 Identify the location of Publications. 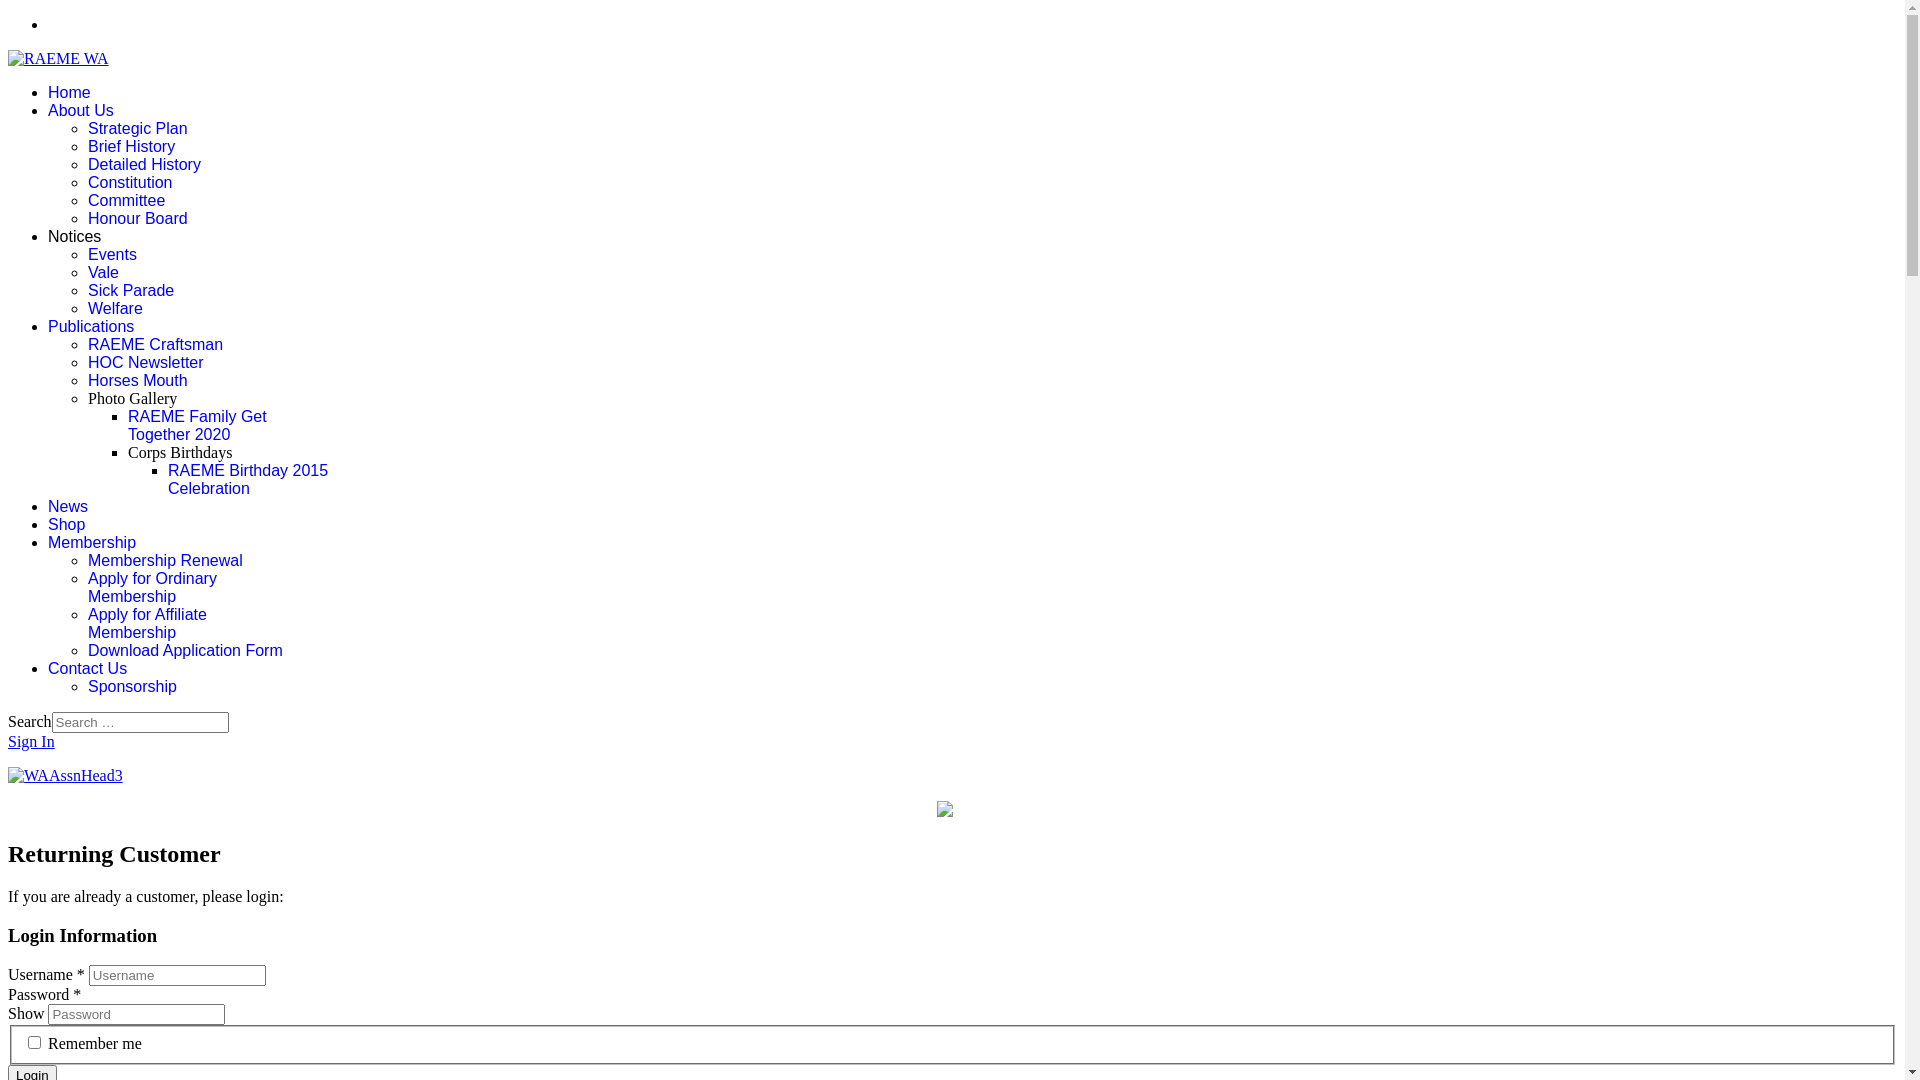
(91, 326).